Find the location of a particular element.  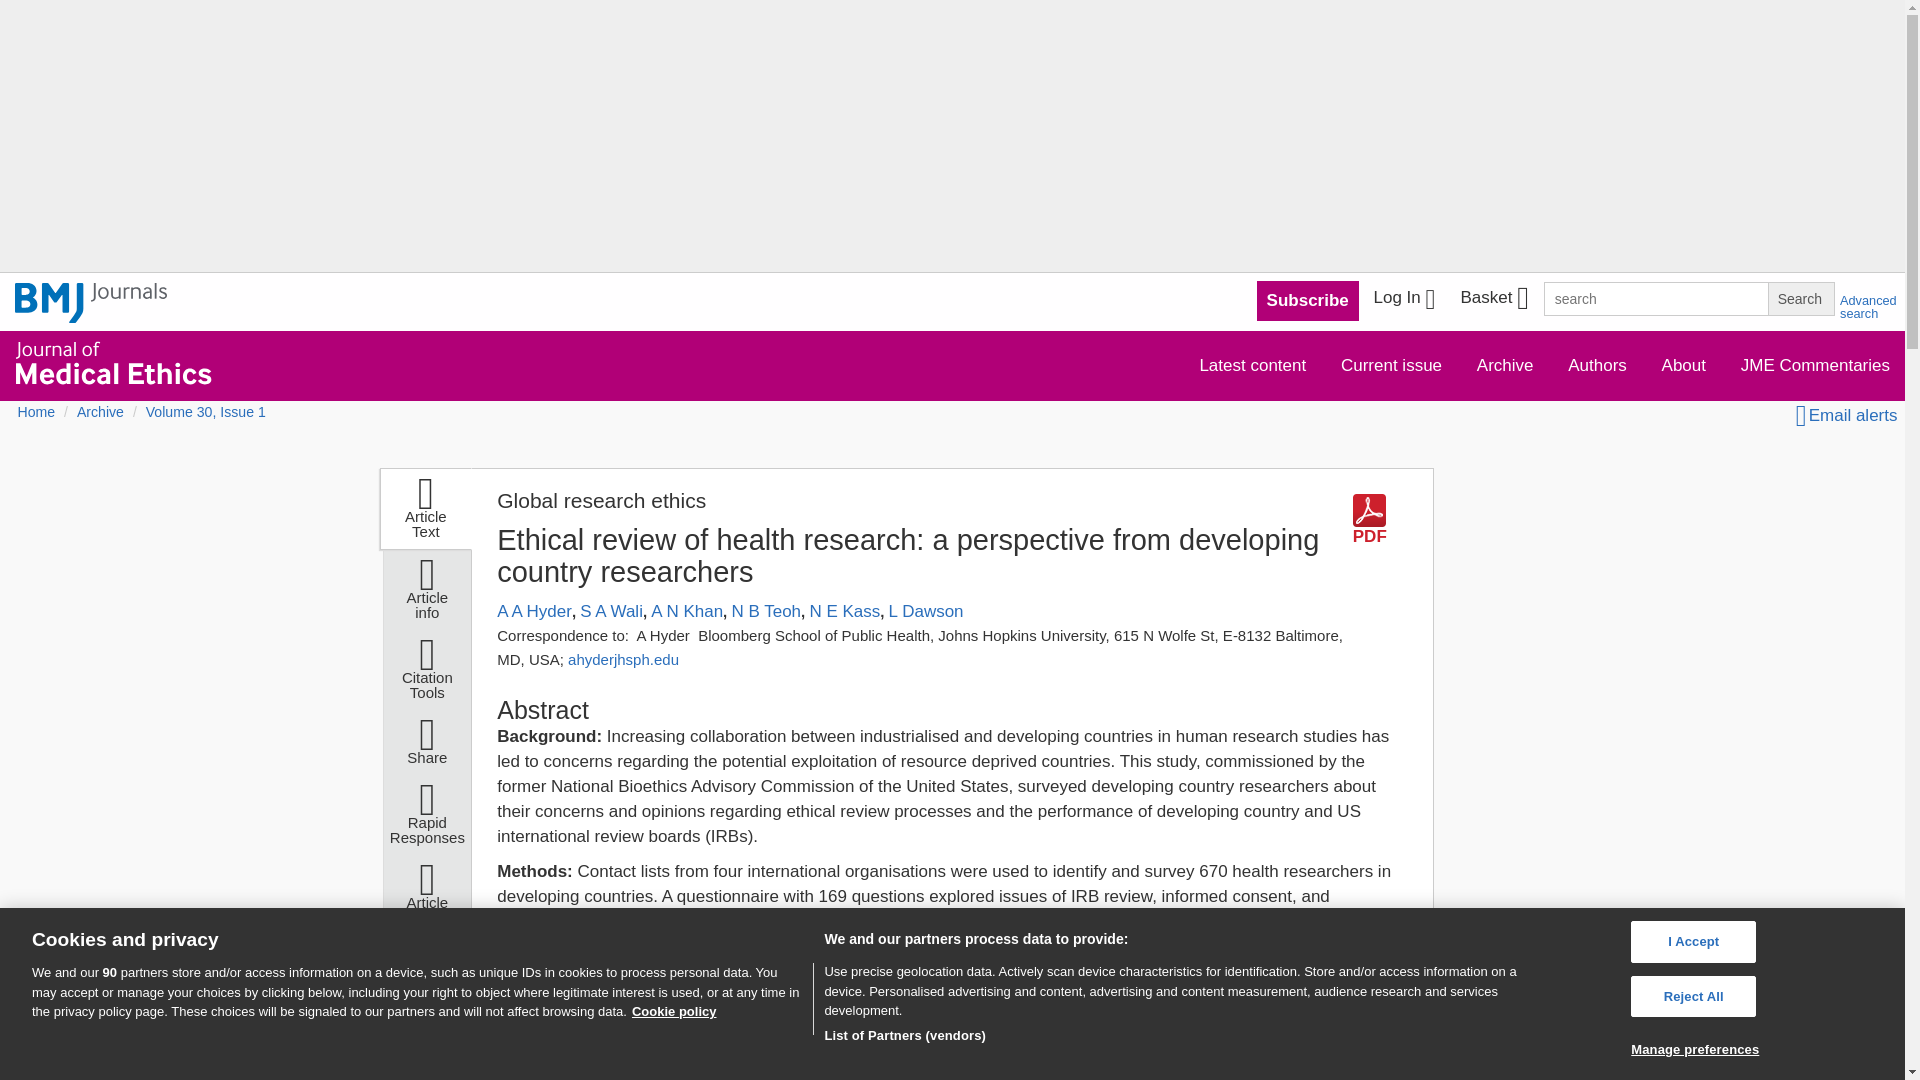

BMJ Journals is located at coordinates (91, 302).